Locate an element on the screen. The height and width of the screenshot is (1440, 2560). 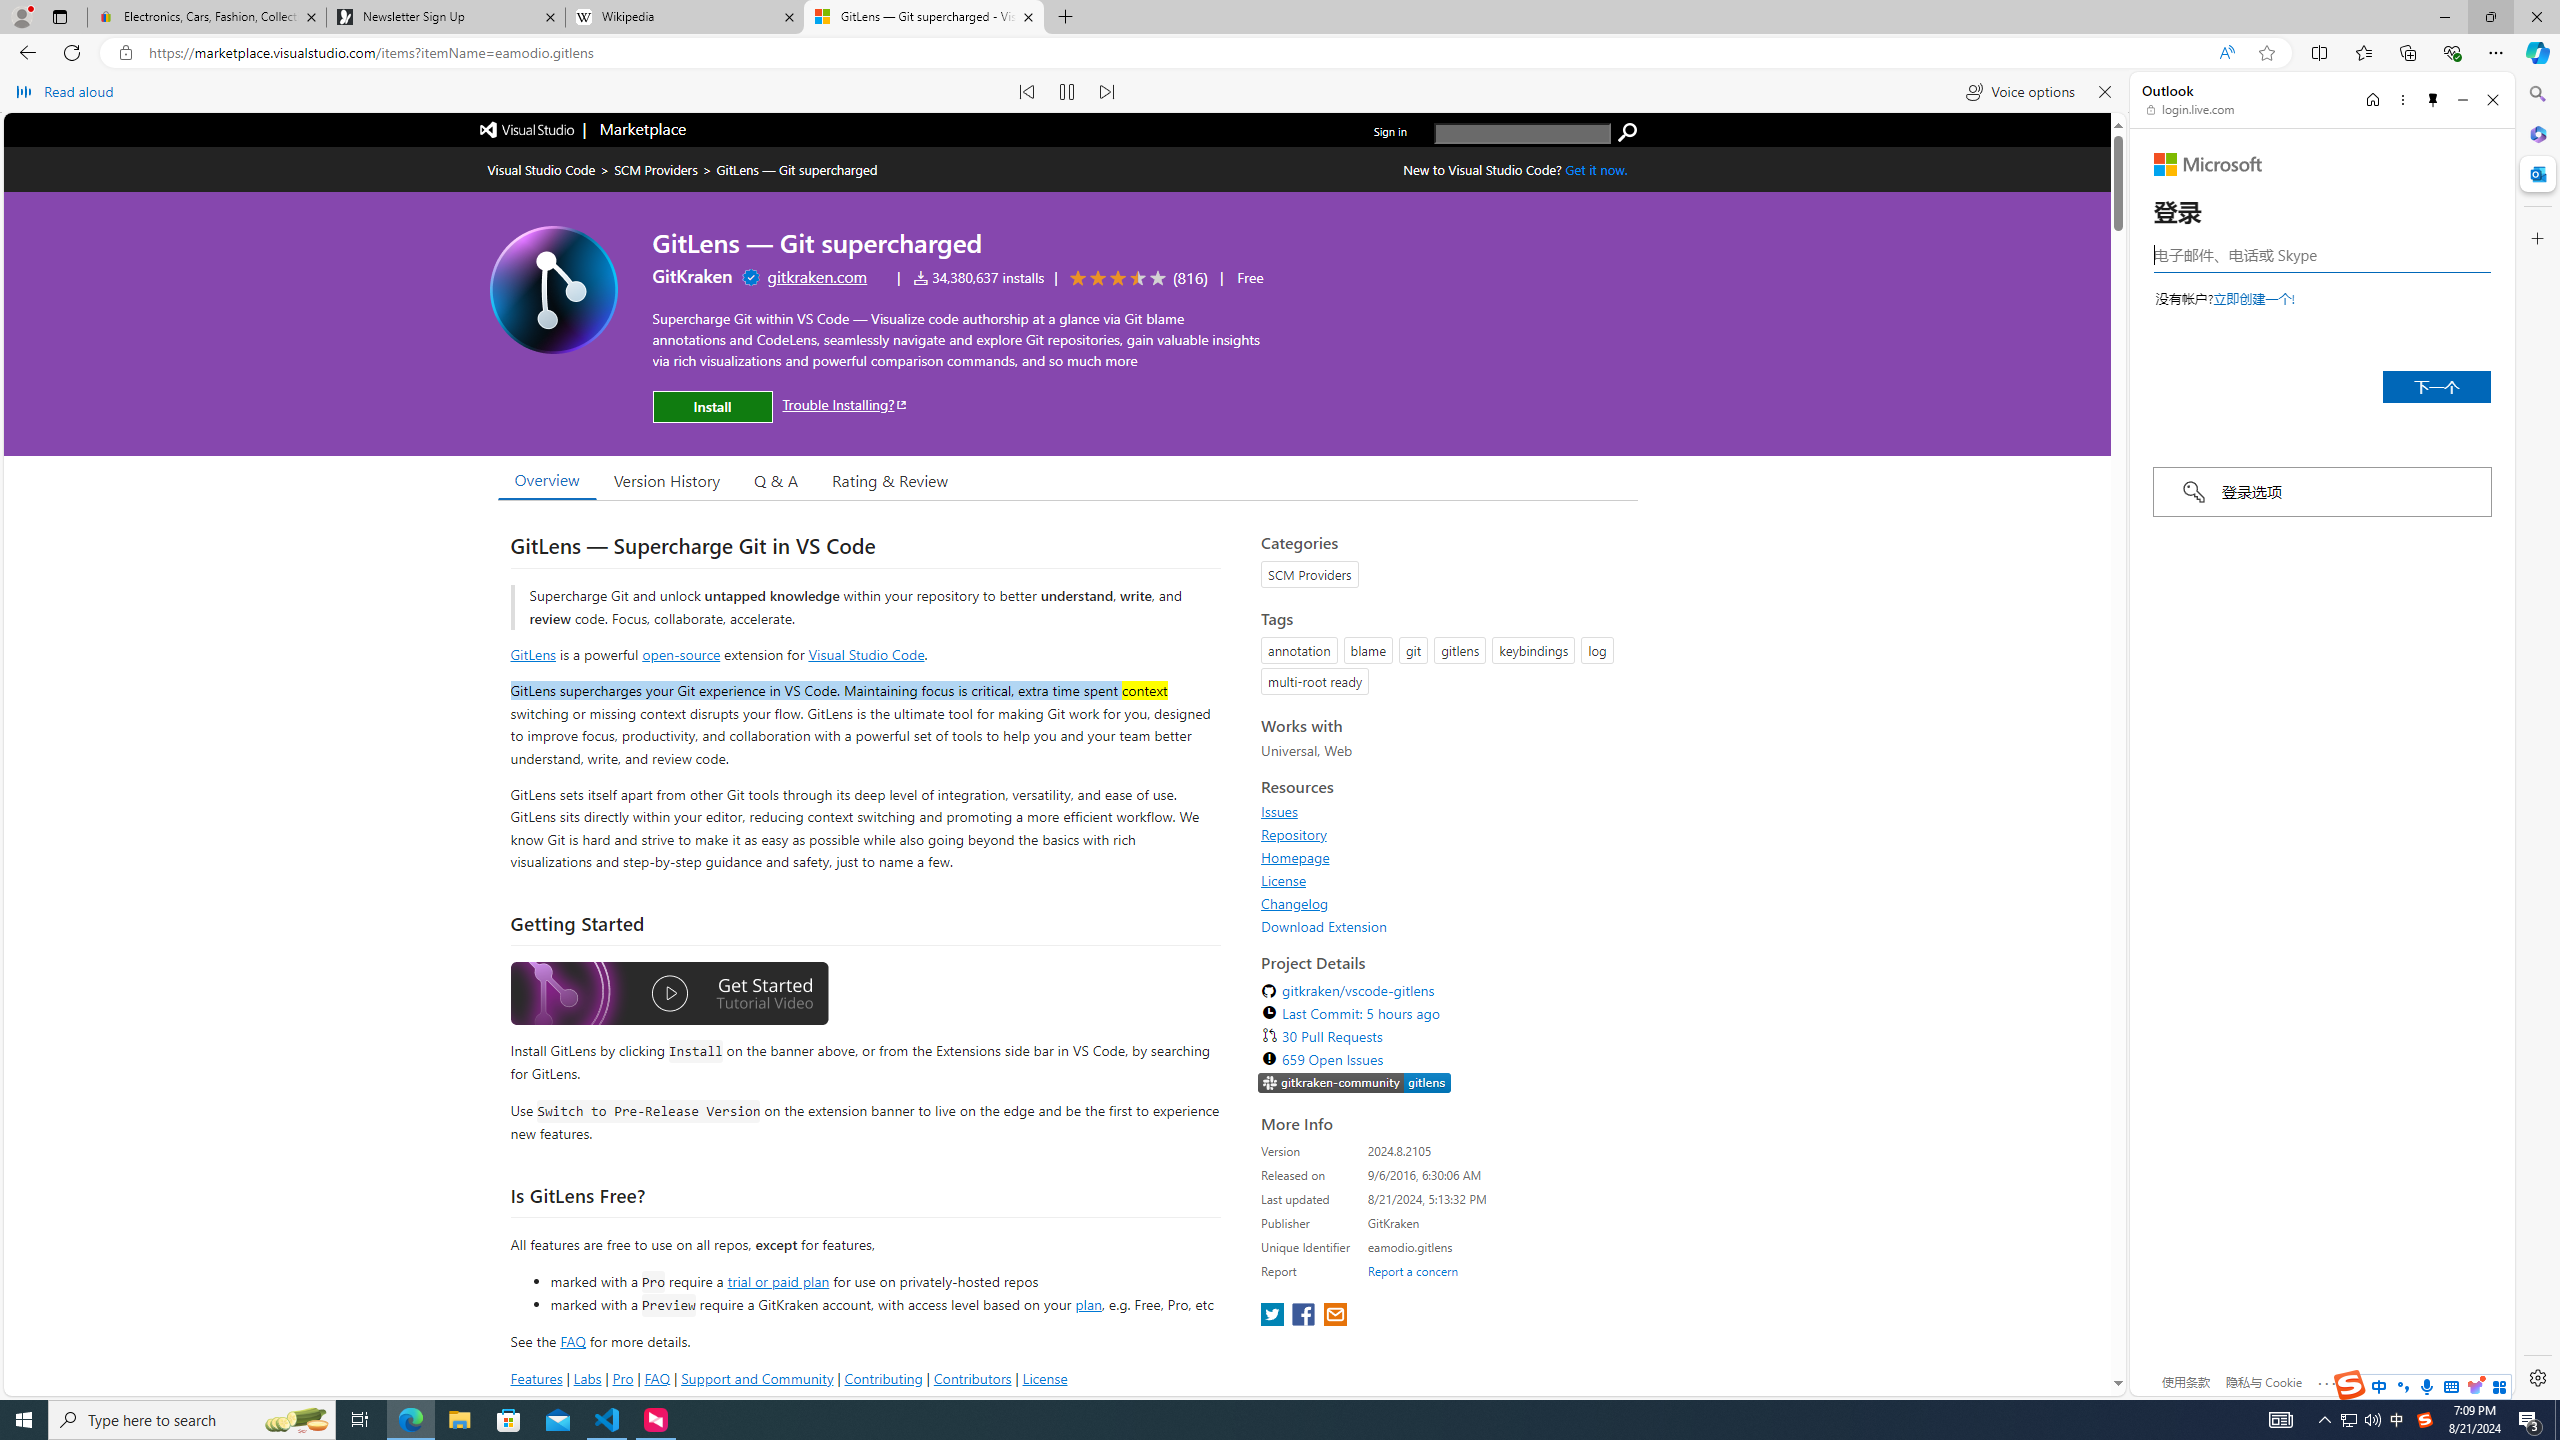
Visual Studio logo is located at coordinates (528, 128).